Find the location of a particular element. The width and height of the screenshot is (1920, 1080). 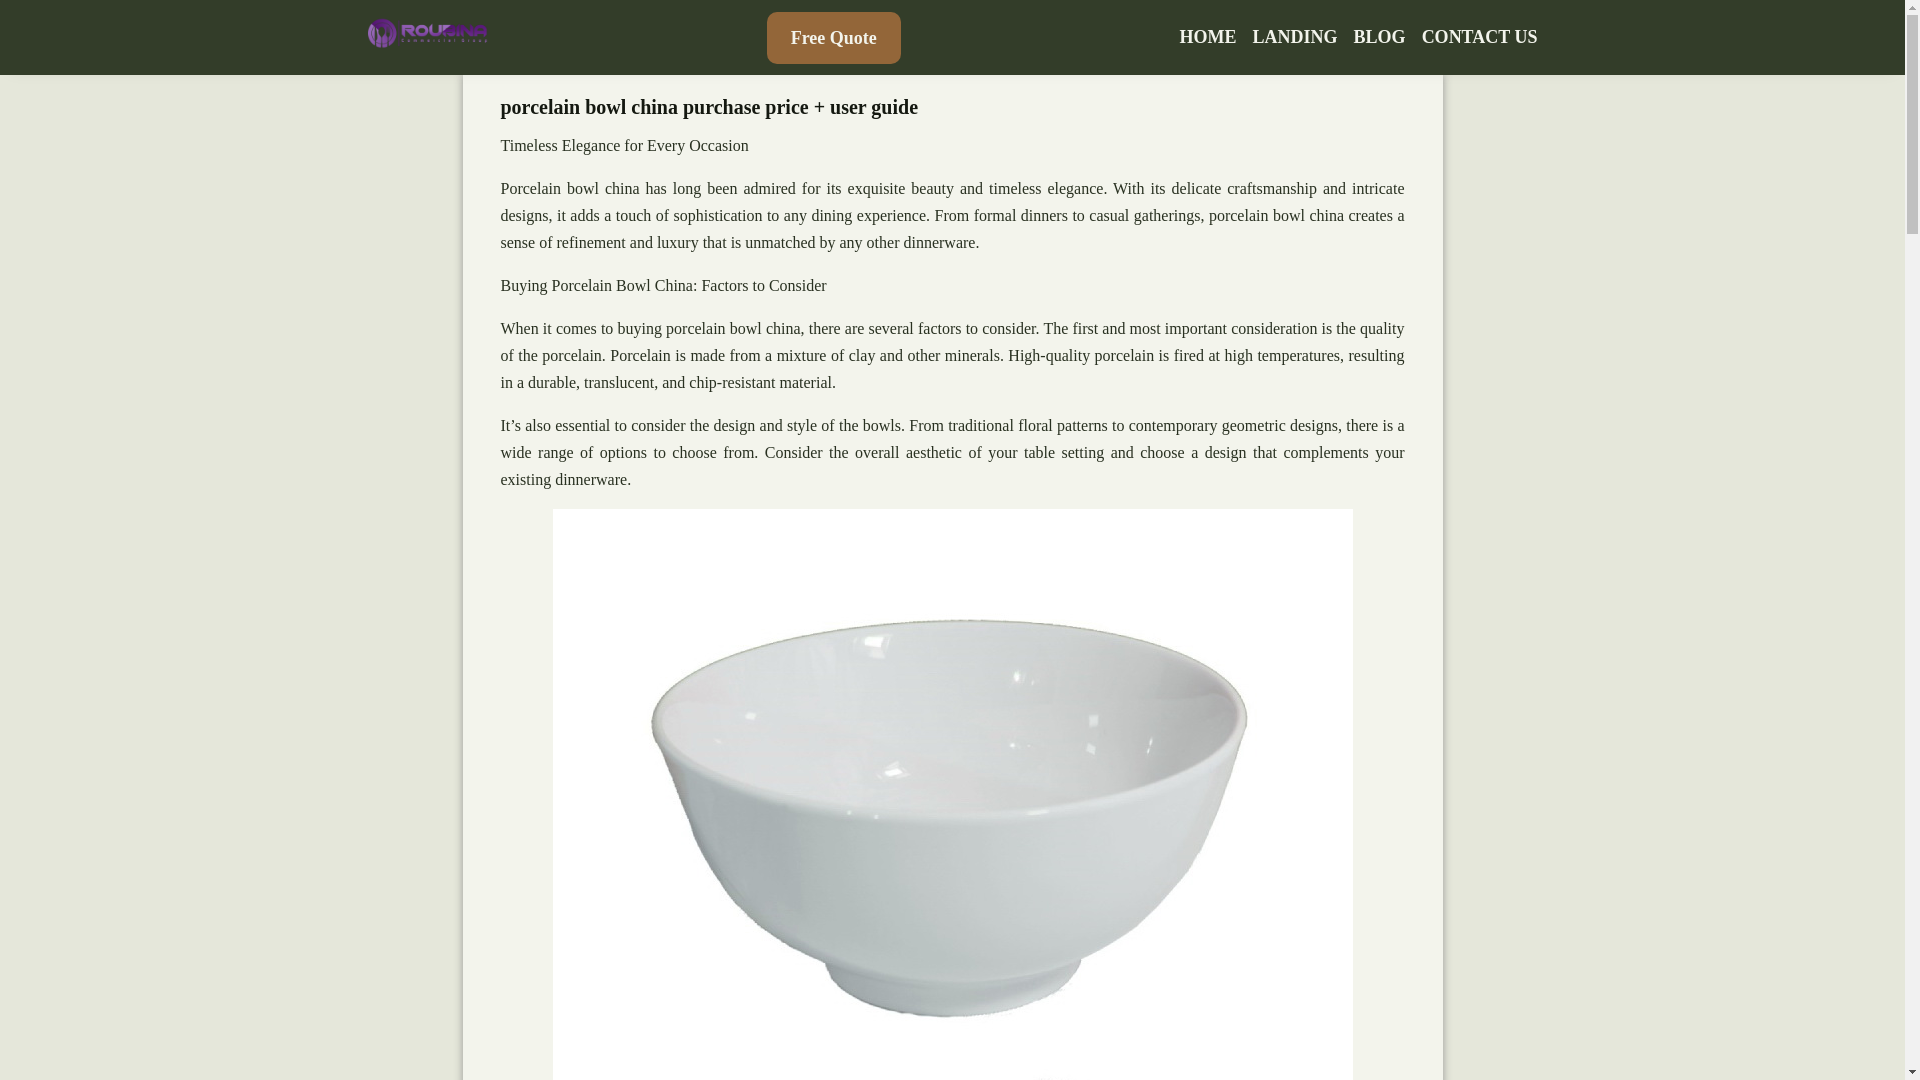

CONTACT US is located at coordinates (1480, 37).